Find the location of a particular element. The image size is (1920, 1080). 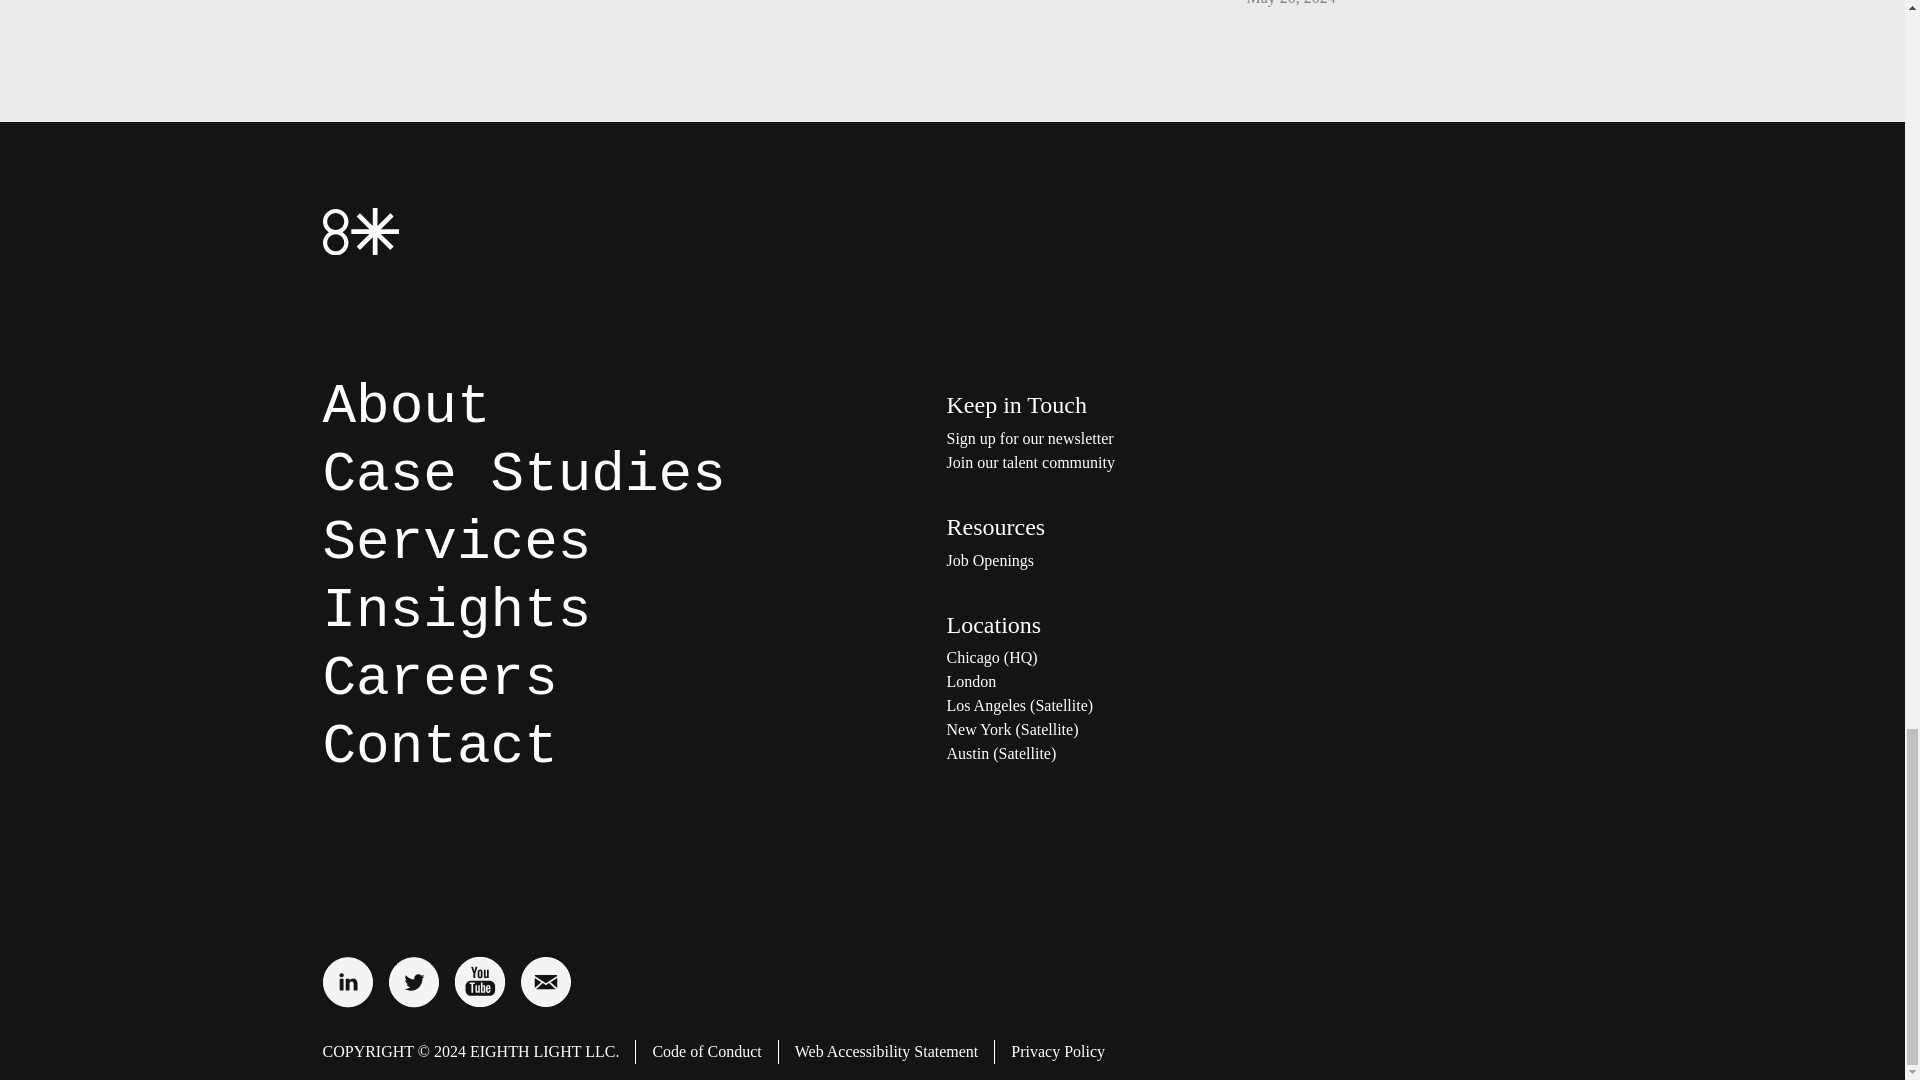

Case Studies is located at coordinates (524, 474).